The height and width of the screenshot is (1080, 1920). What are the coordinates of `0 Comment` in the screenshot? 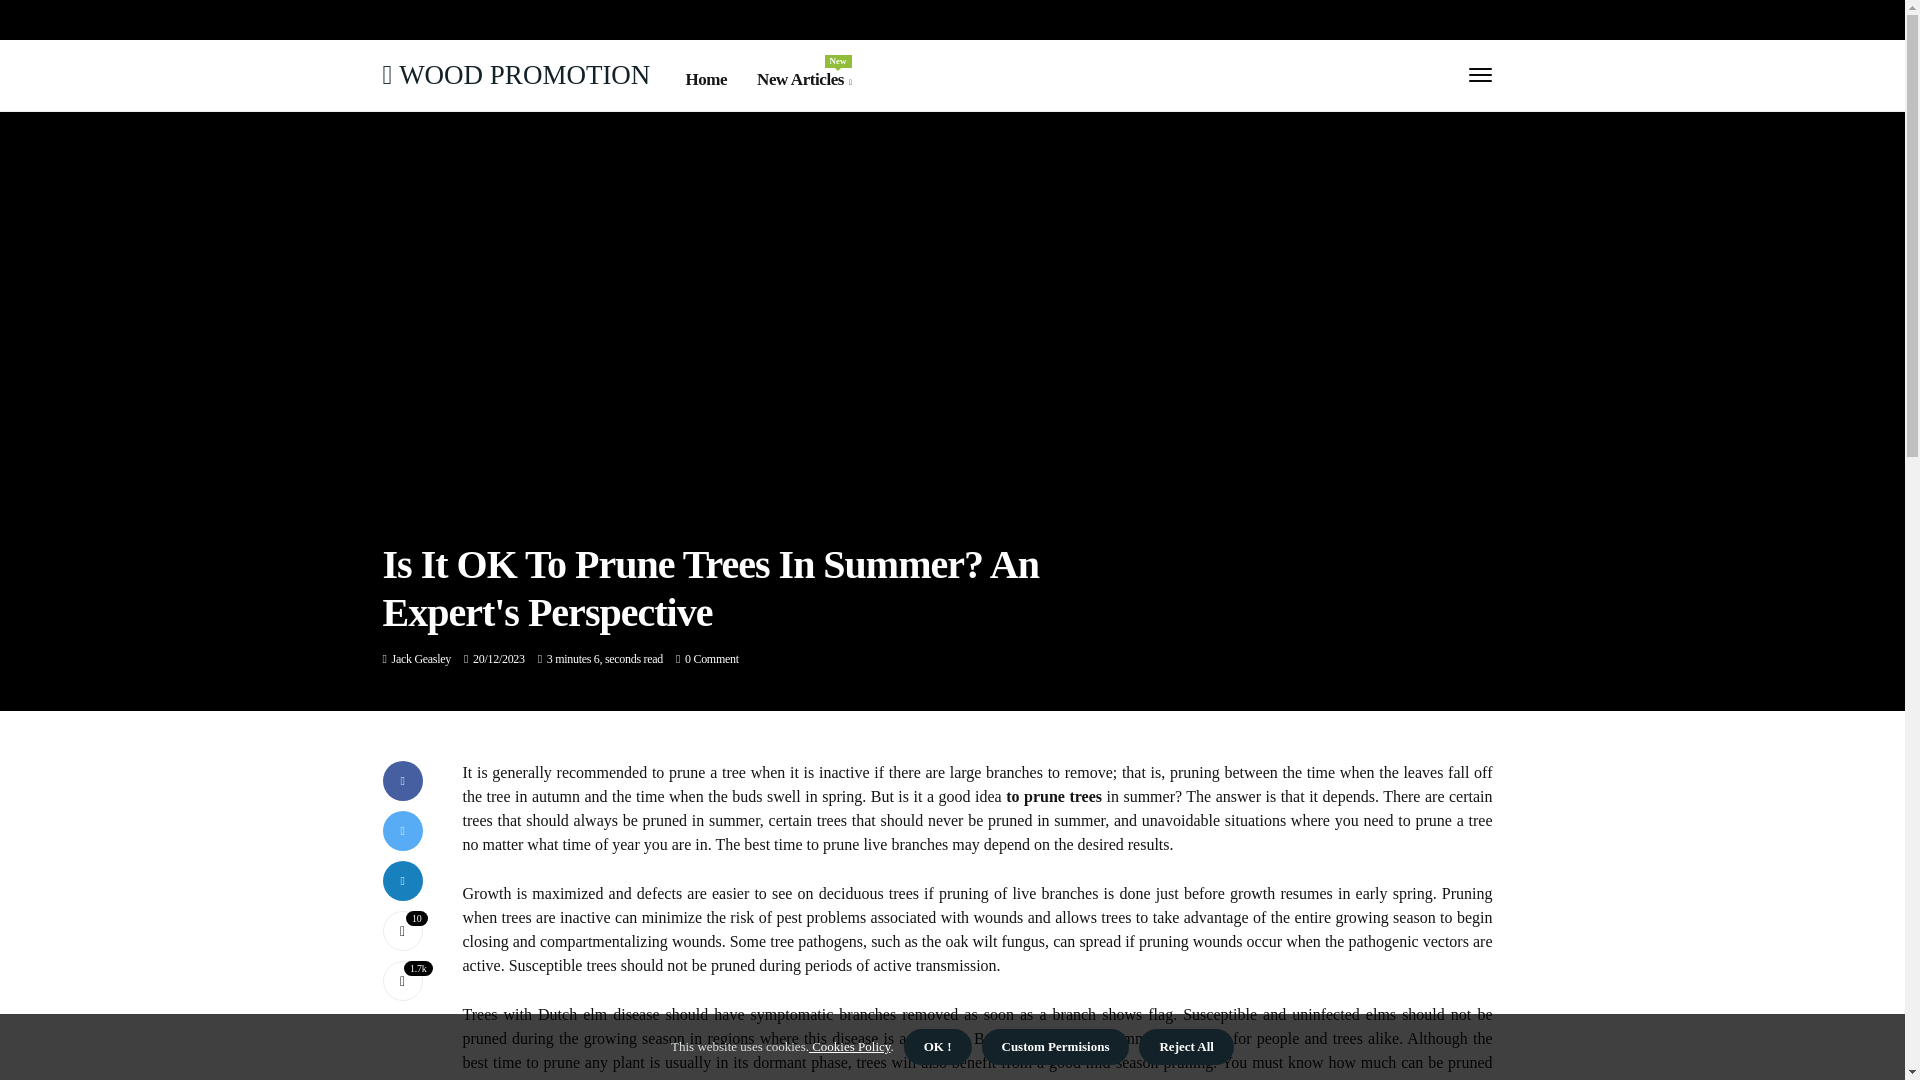 It's located at (402, 931).